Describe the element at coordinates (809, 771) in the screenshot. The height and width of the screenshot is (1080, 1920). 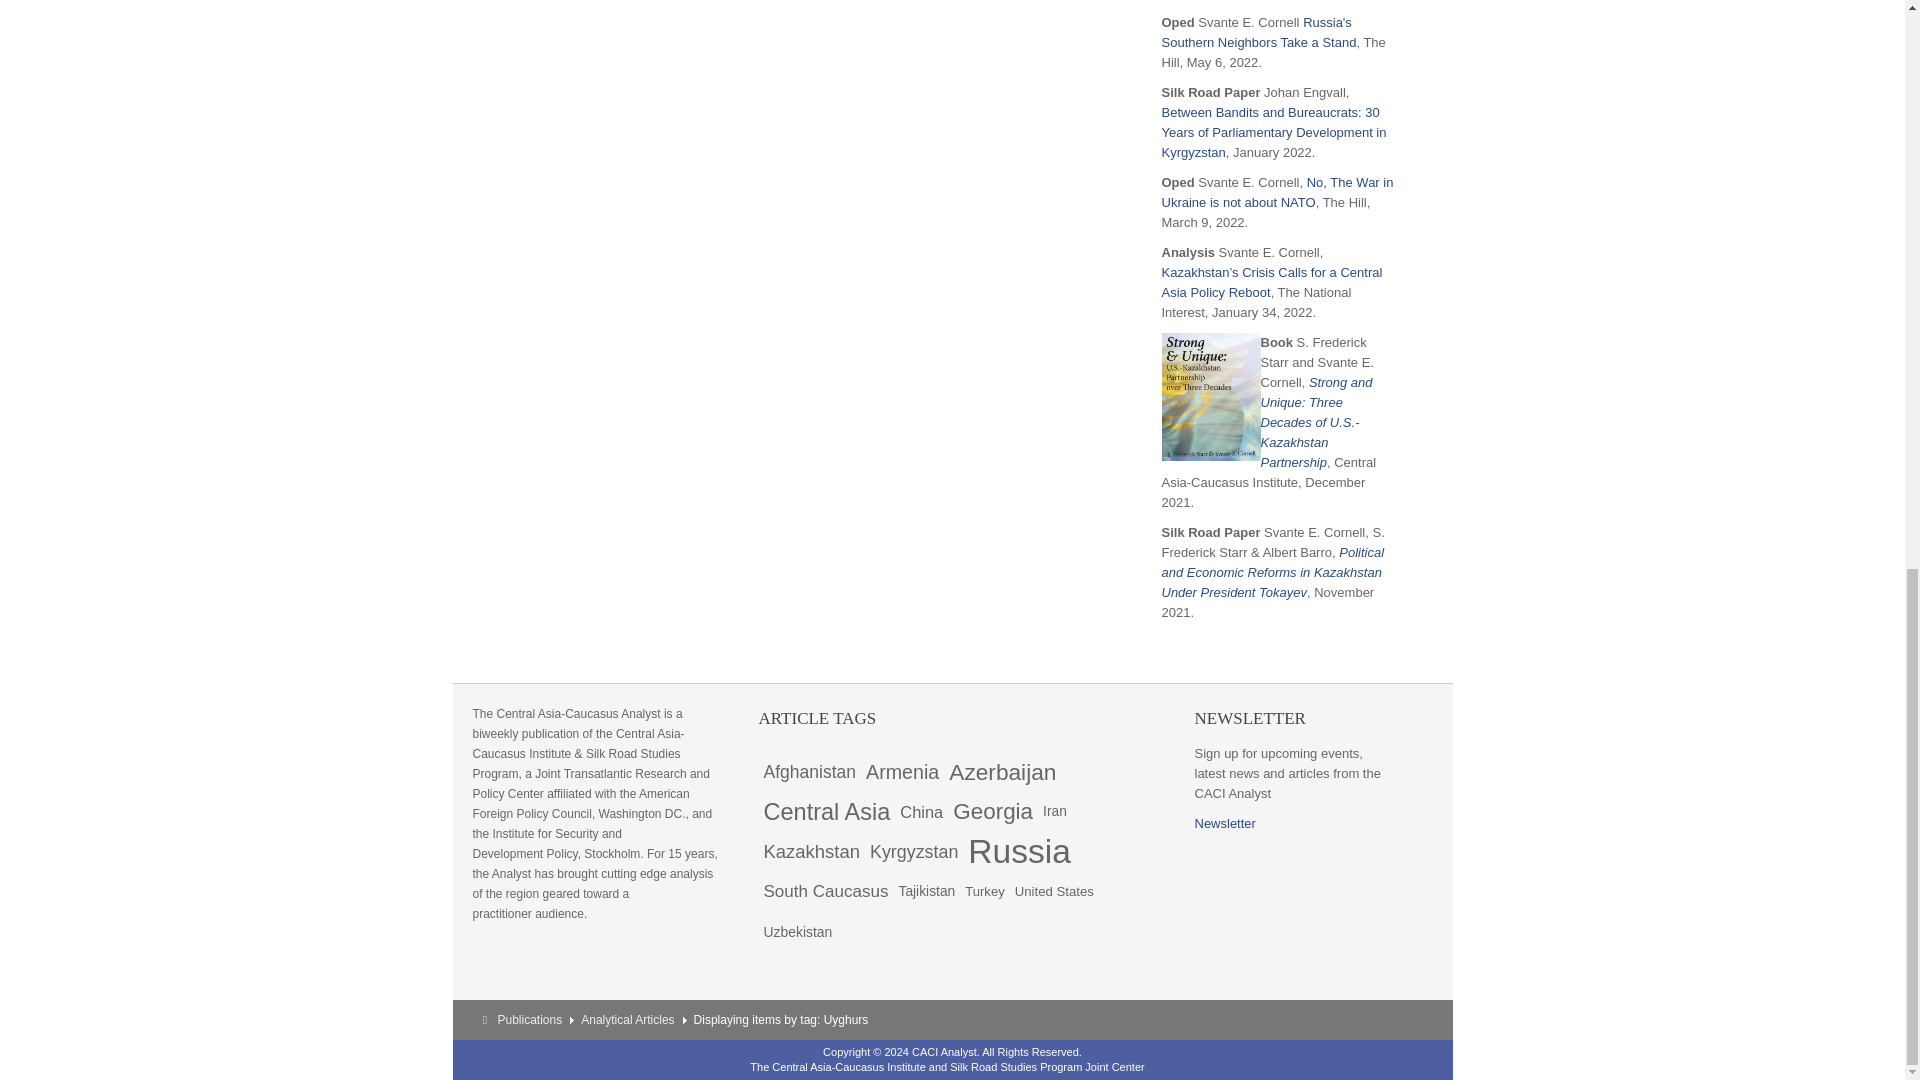
I see `114 items tagged with Afghanistan` at that location.